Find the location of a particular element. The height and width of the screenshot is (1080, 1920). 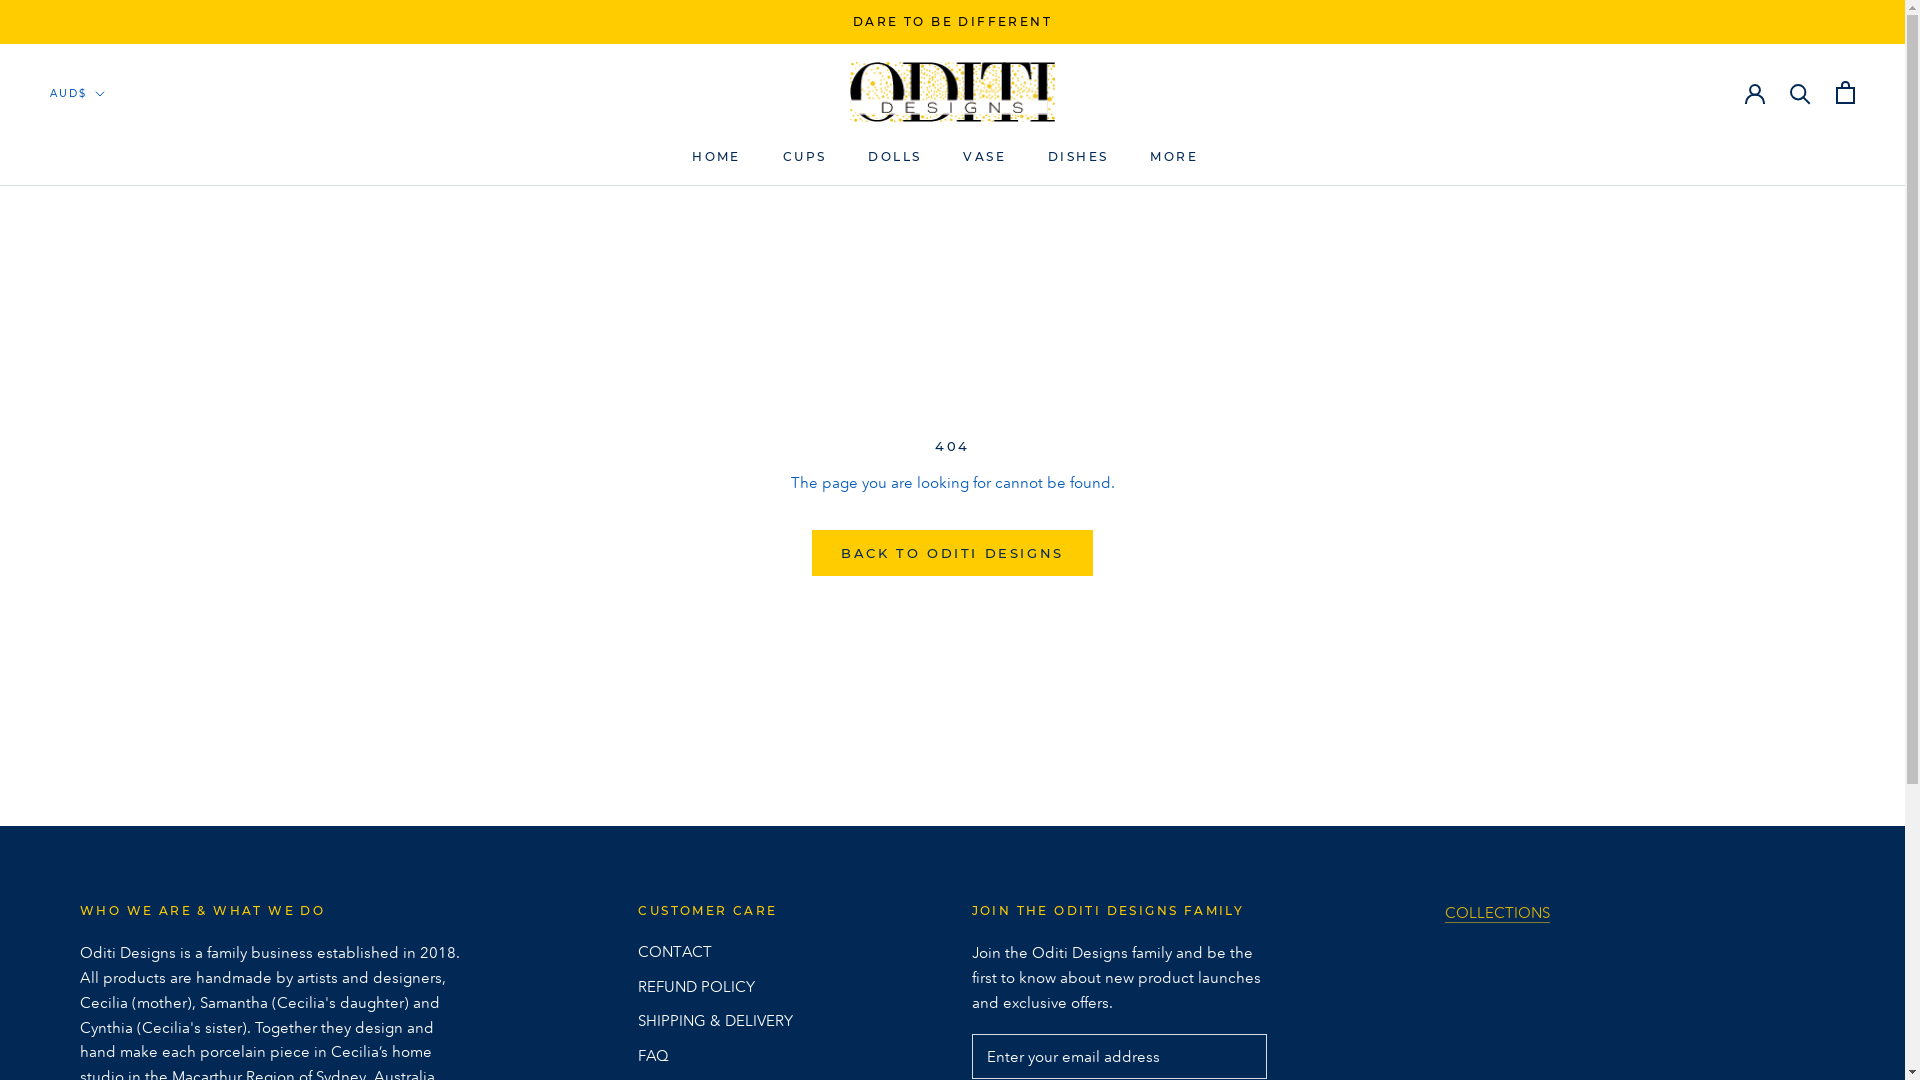

CONTACT is located at coordinates (716, 952).